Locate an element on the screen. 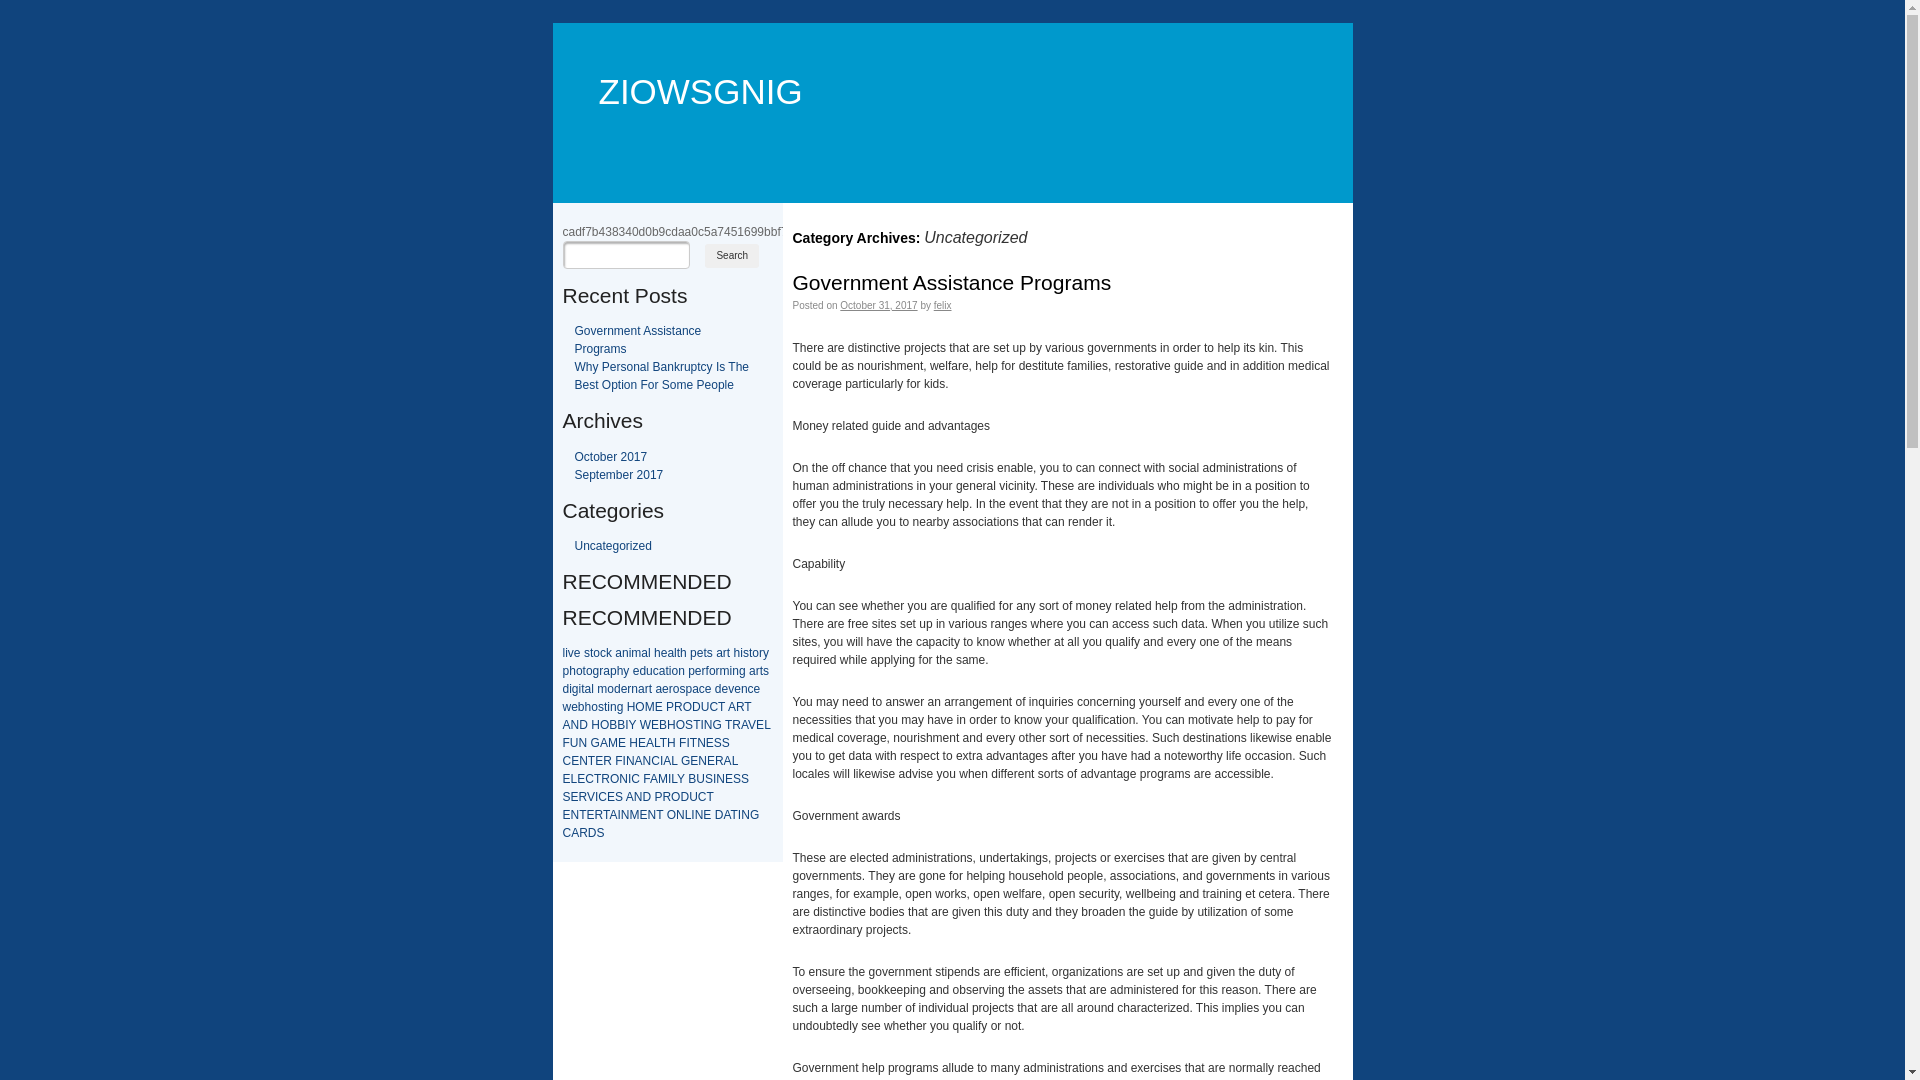 This screenshot has width=1920, height=1080. r is located at coordinates (671, 689).